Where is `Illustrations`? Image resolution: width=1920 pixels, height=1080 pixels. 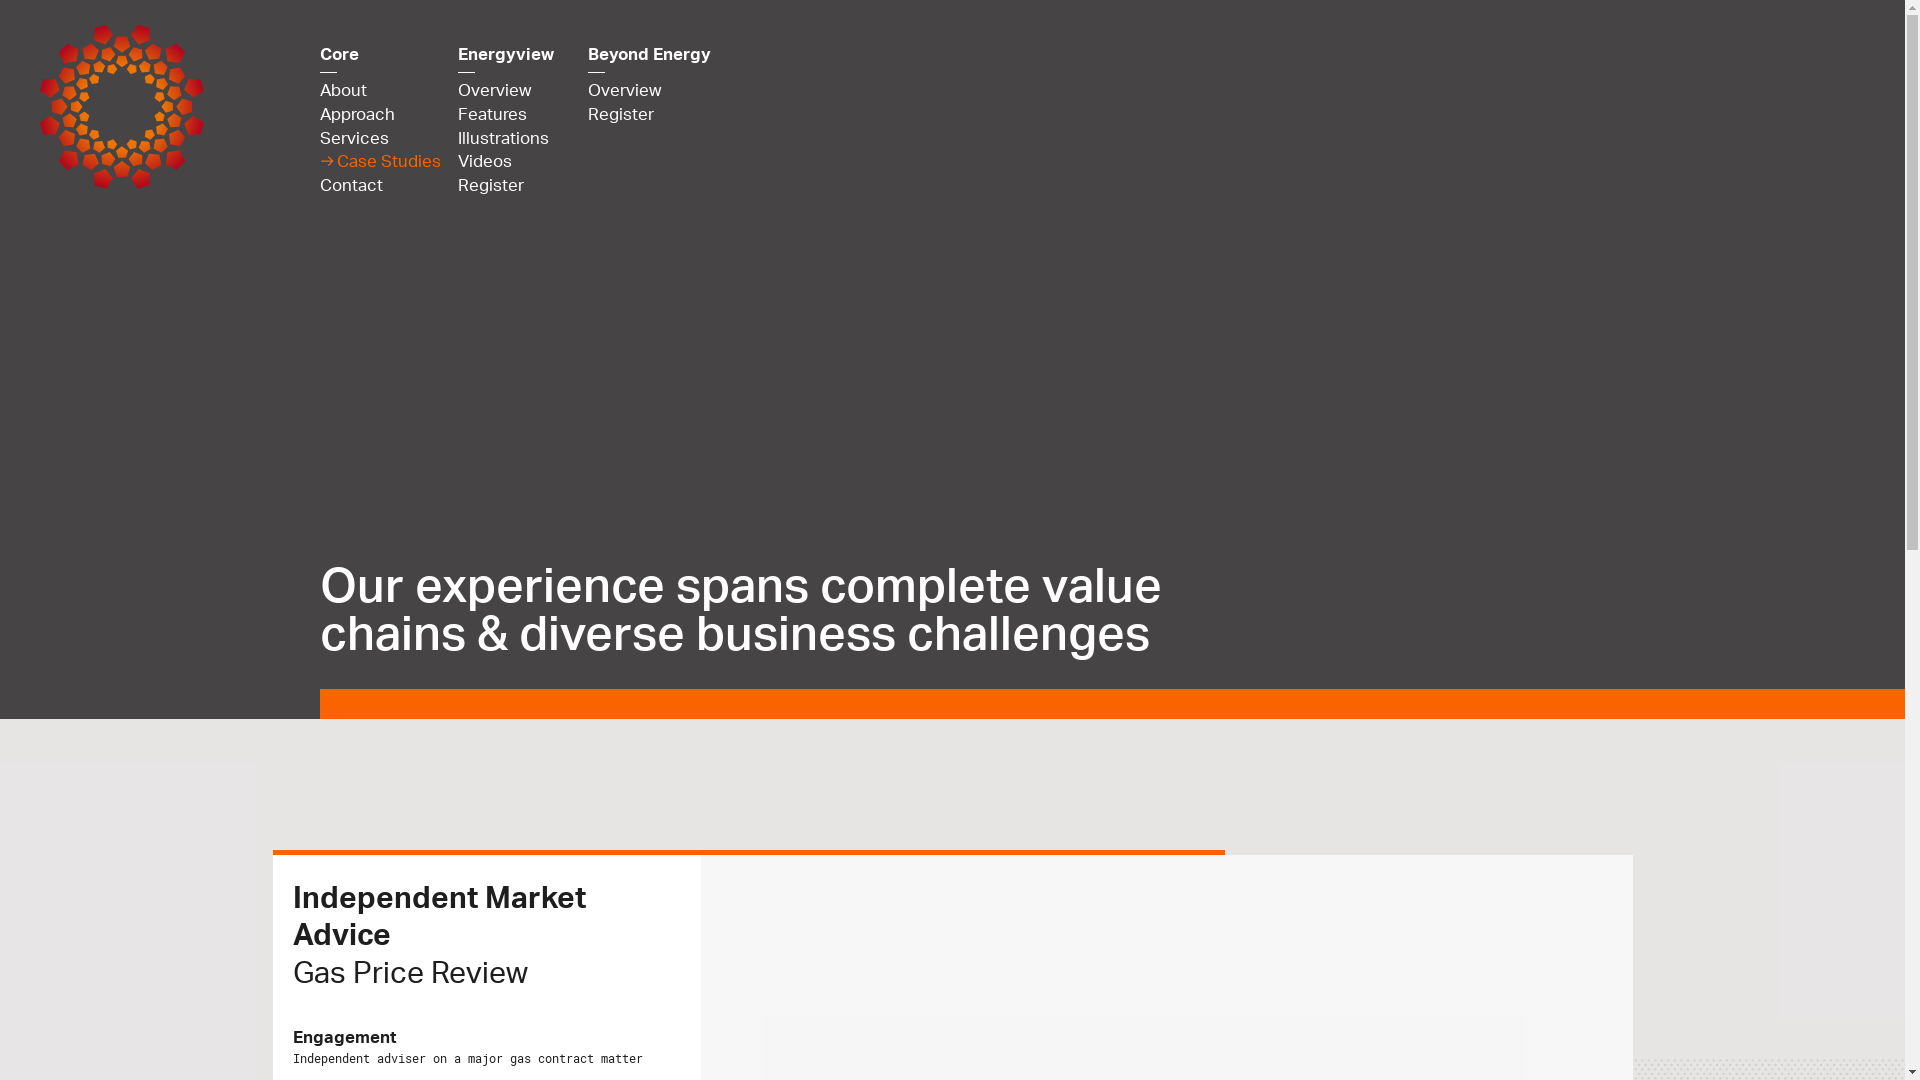
Illustrations is located at coordinates (506, 139).